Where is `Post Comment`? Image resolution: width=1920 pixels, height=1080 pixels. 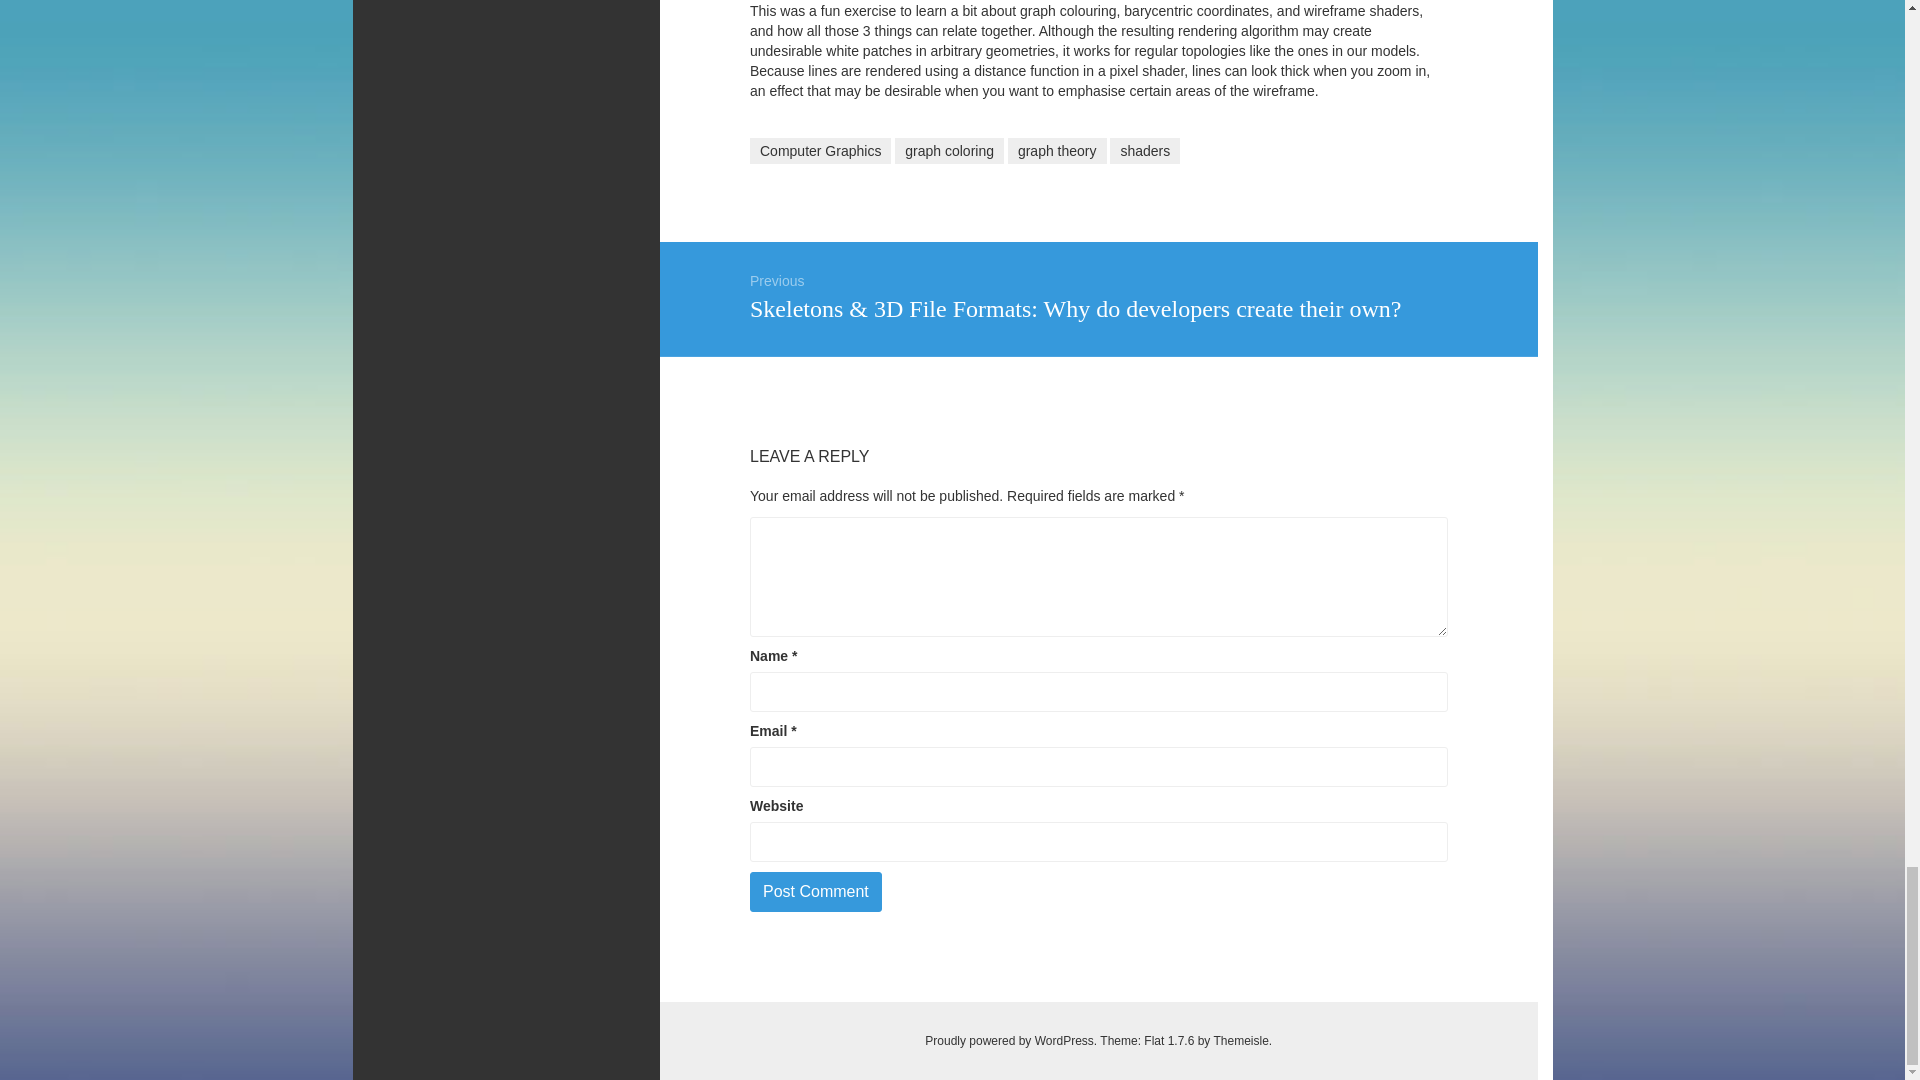
Post Comment is located at coordinates (816, 891).